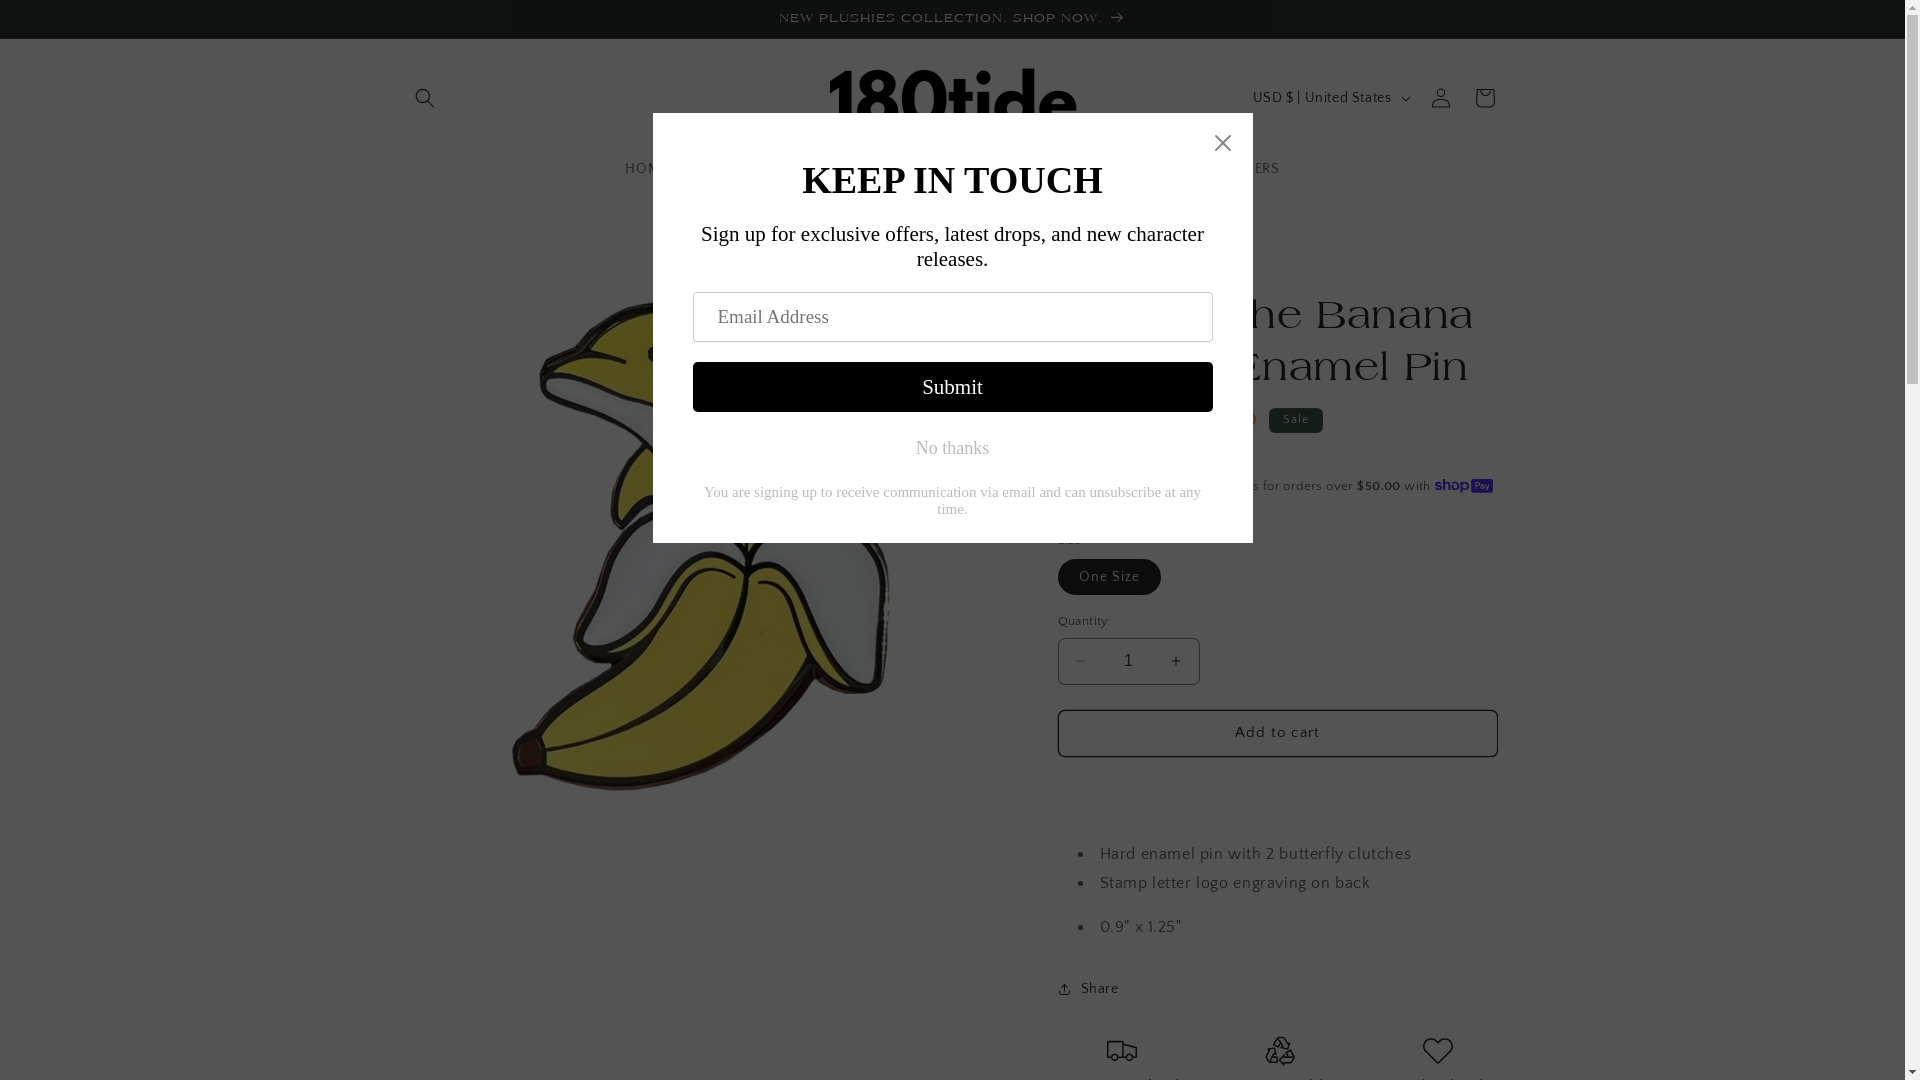  Describe the element at coordinates (1026, 169) in the screenshot. I see `OUR STORY` at that location.